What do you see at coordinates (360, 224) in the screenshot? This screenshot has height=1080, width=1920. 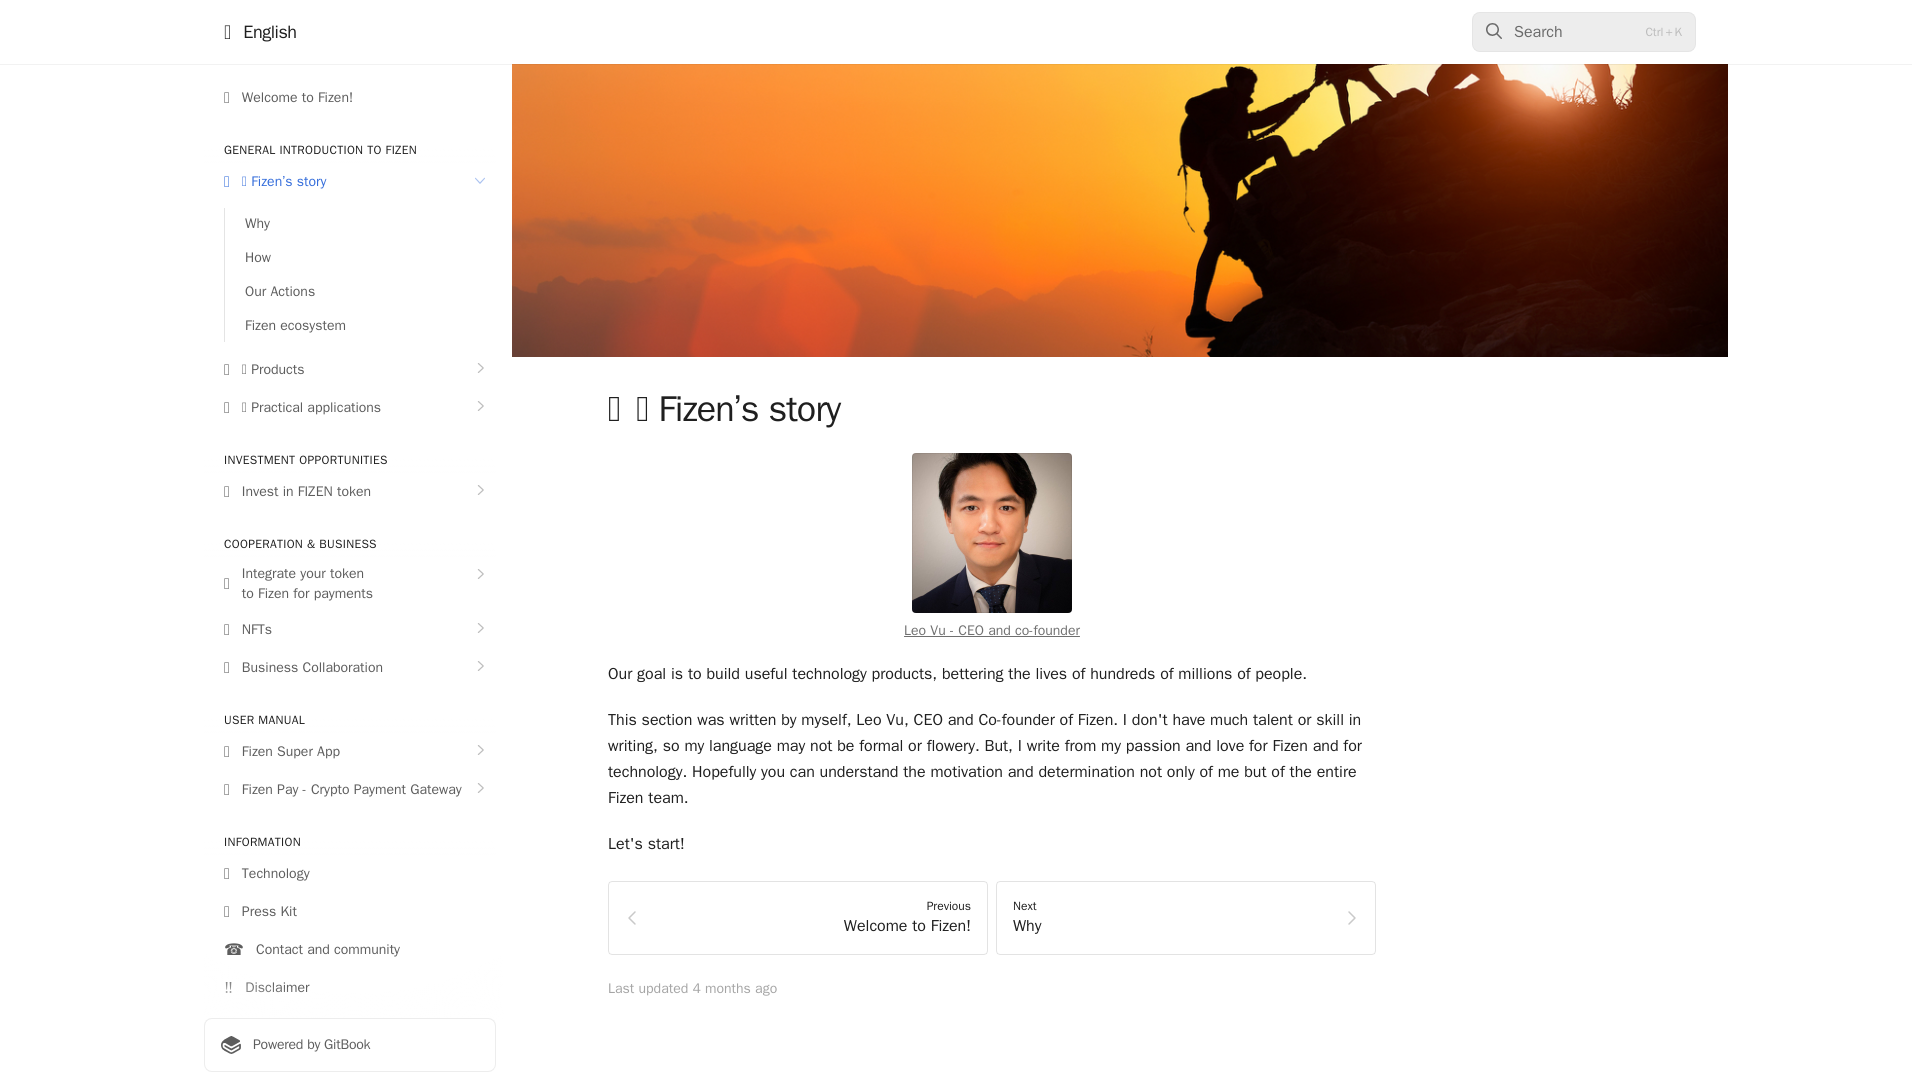 I see `Why` at bounding box center [360, 224].